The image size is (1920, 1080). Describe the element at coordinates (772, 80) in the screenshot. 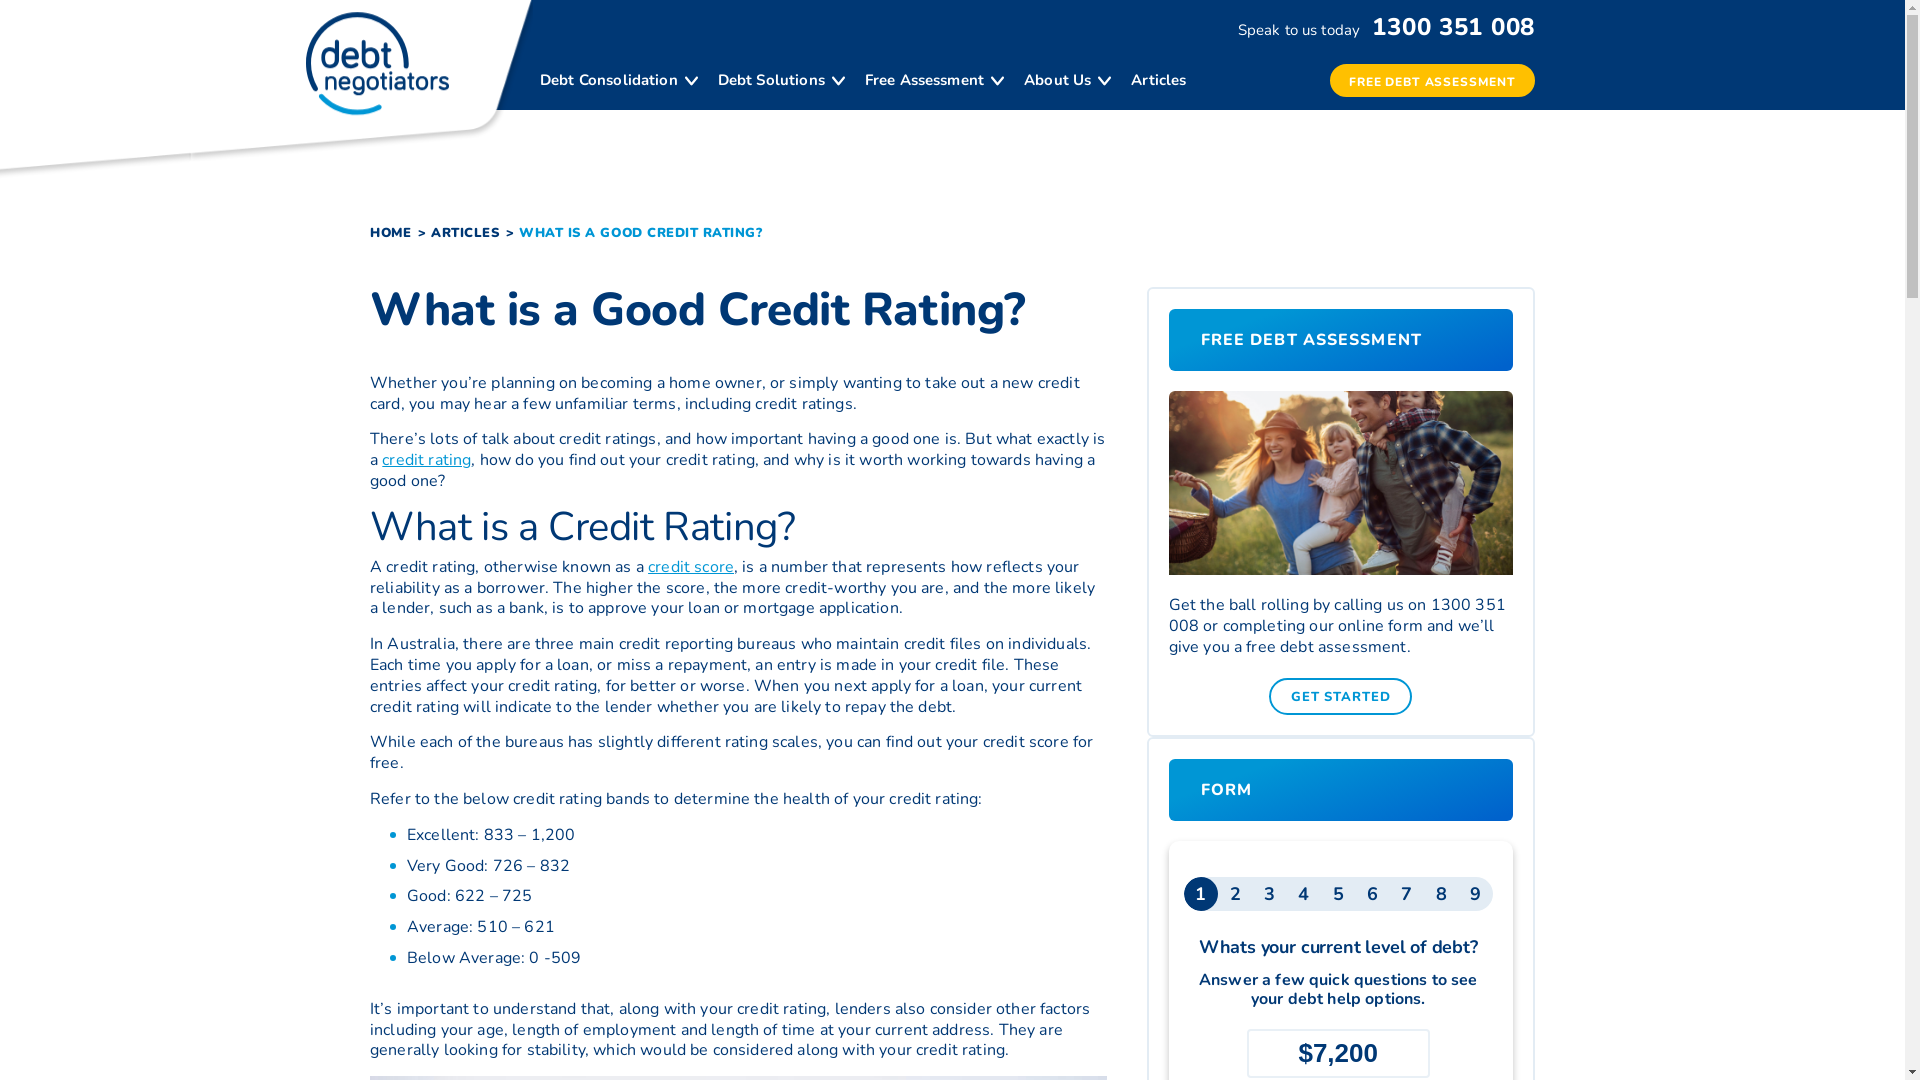

I see `Debt Solutions` at that location.